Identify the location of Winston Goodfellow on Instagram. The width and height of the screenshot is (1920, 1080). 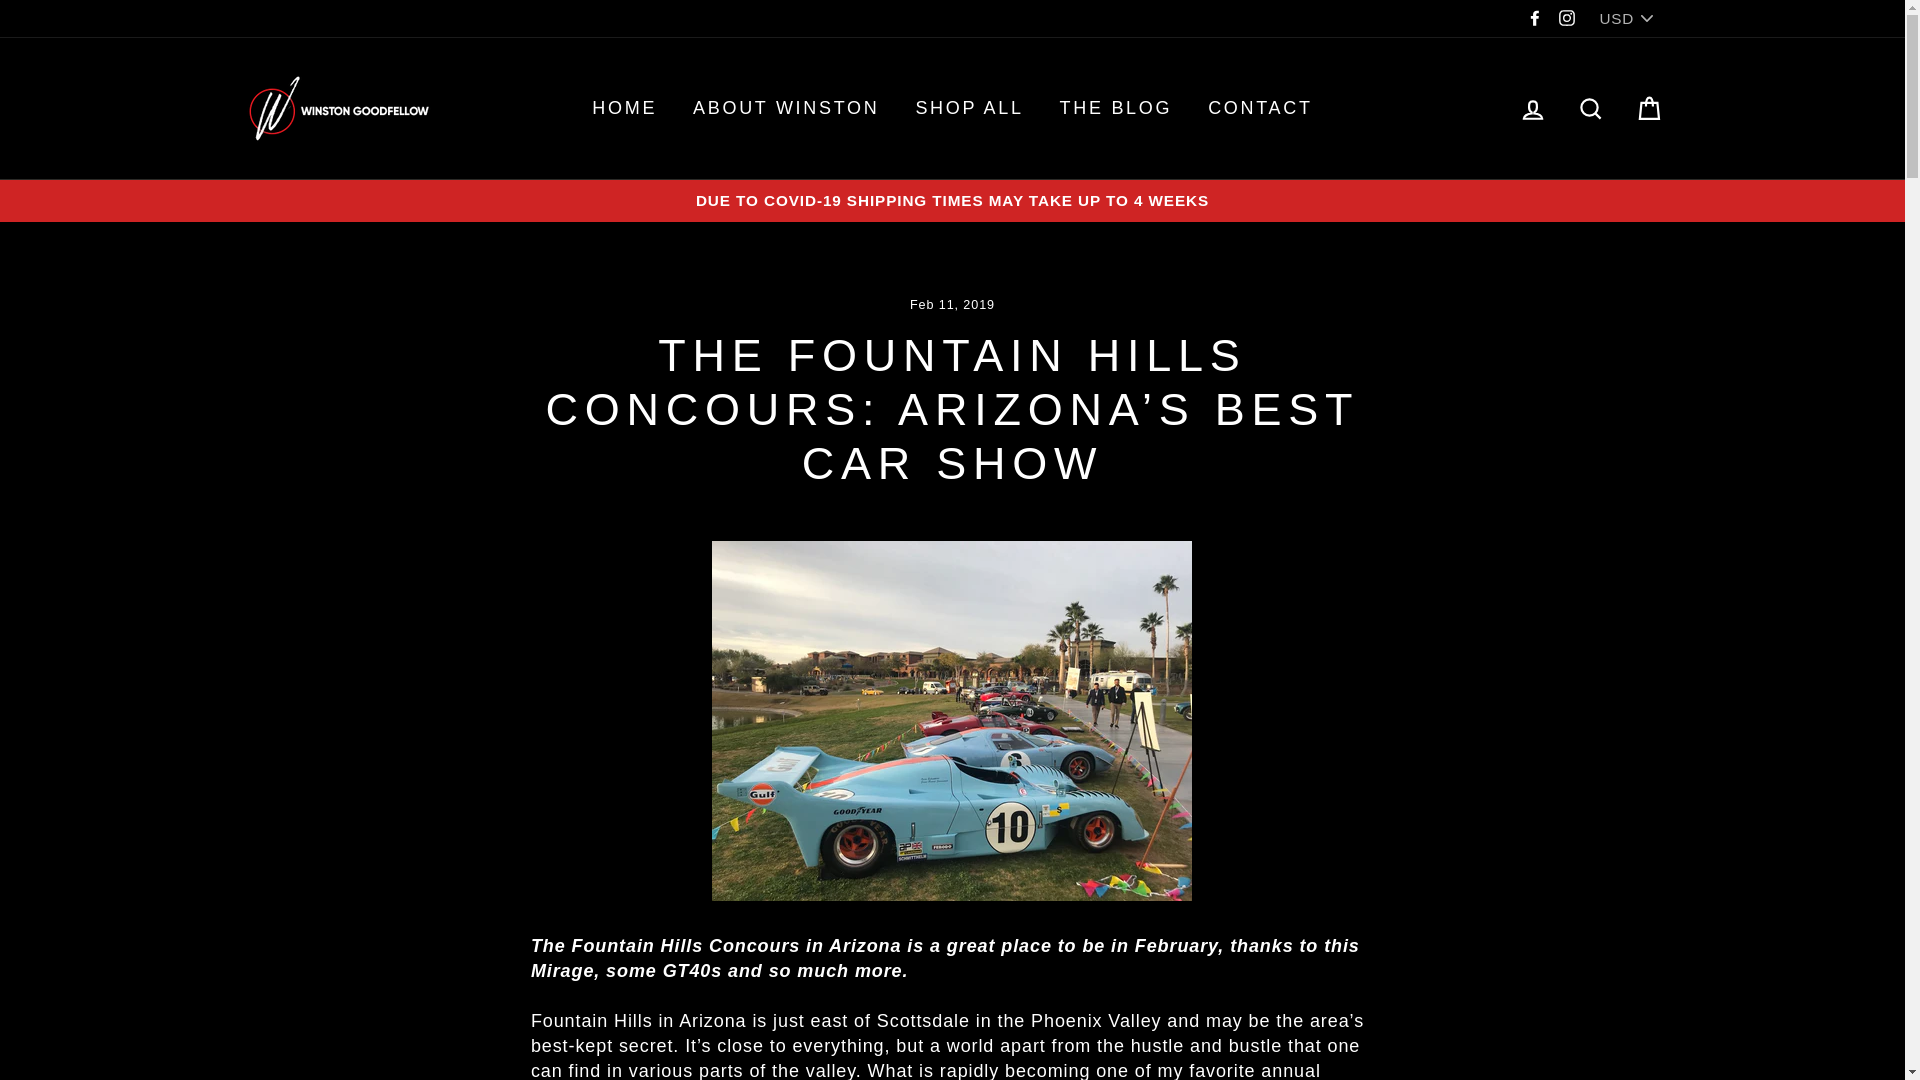
(1566, 18).